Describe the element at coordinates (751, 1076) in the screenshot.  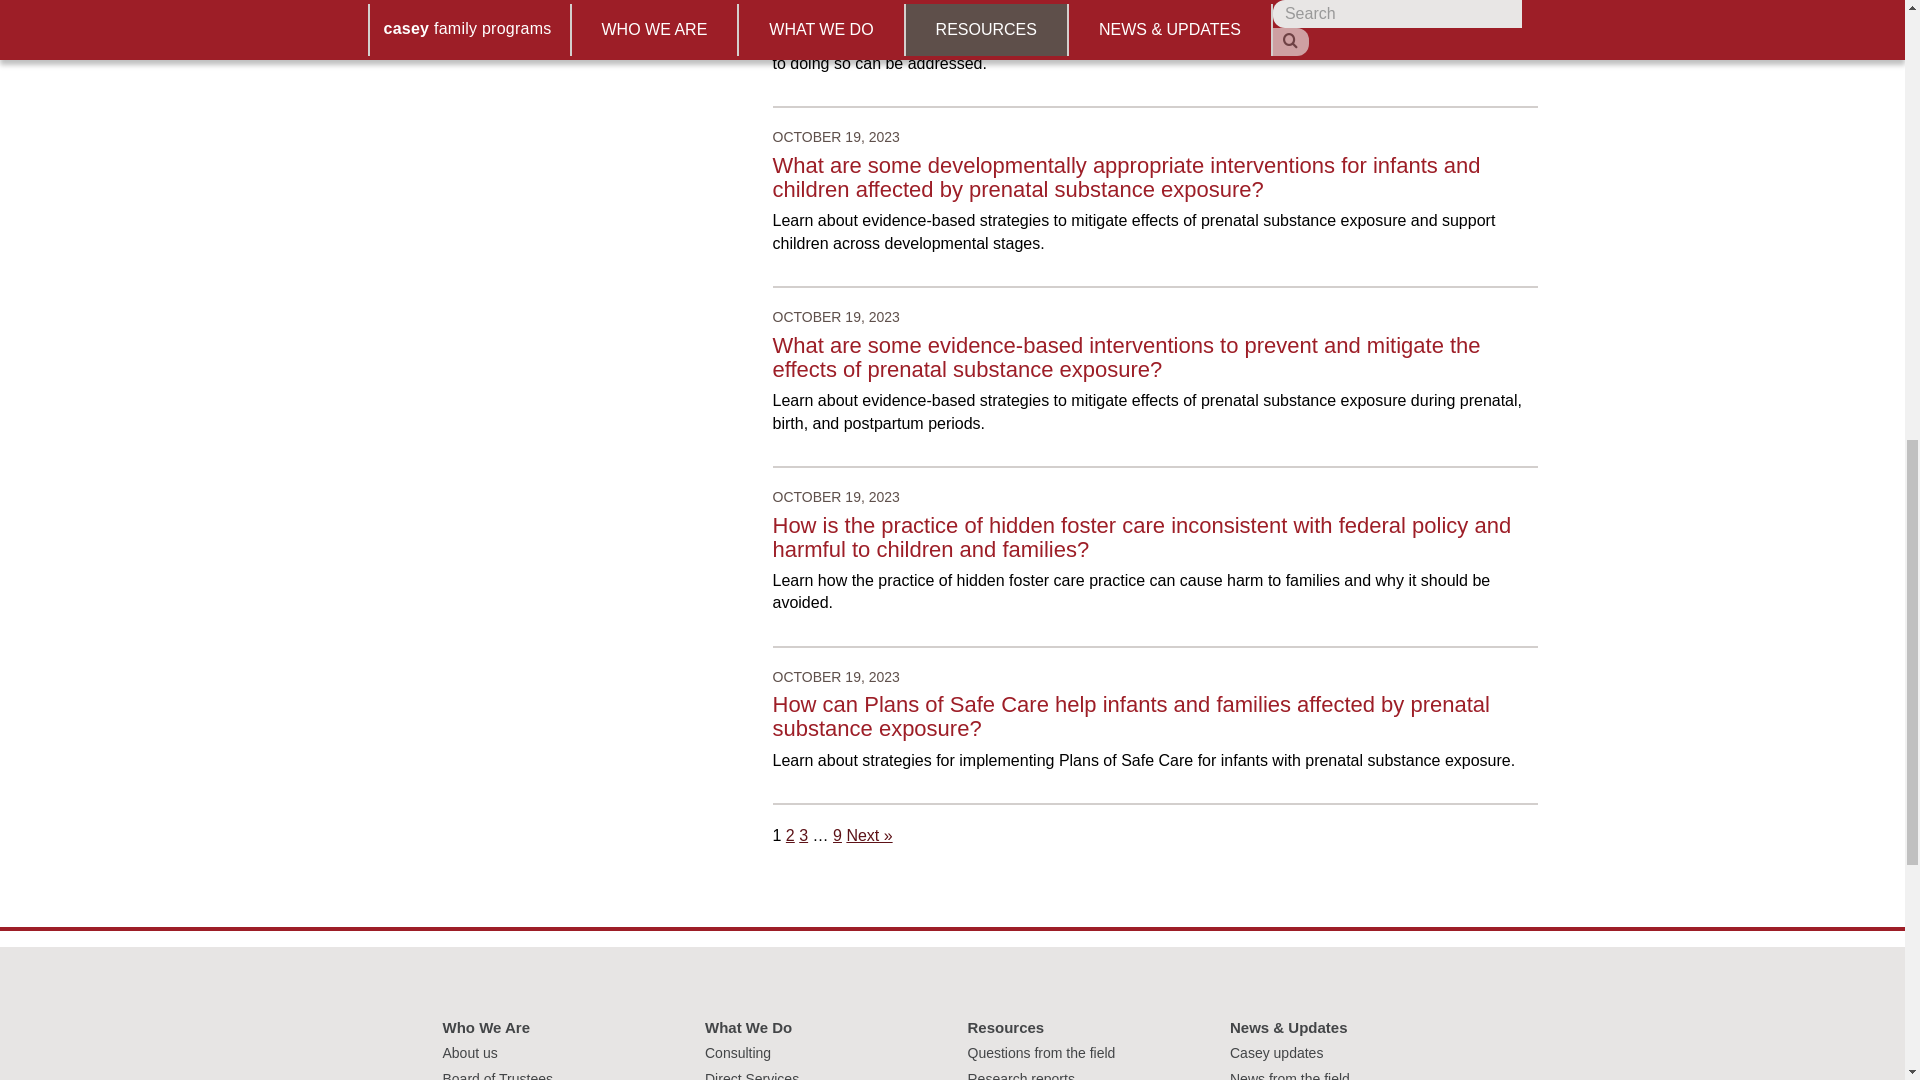
I see `Direct Services` at that location.